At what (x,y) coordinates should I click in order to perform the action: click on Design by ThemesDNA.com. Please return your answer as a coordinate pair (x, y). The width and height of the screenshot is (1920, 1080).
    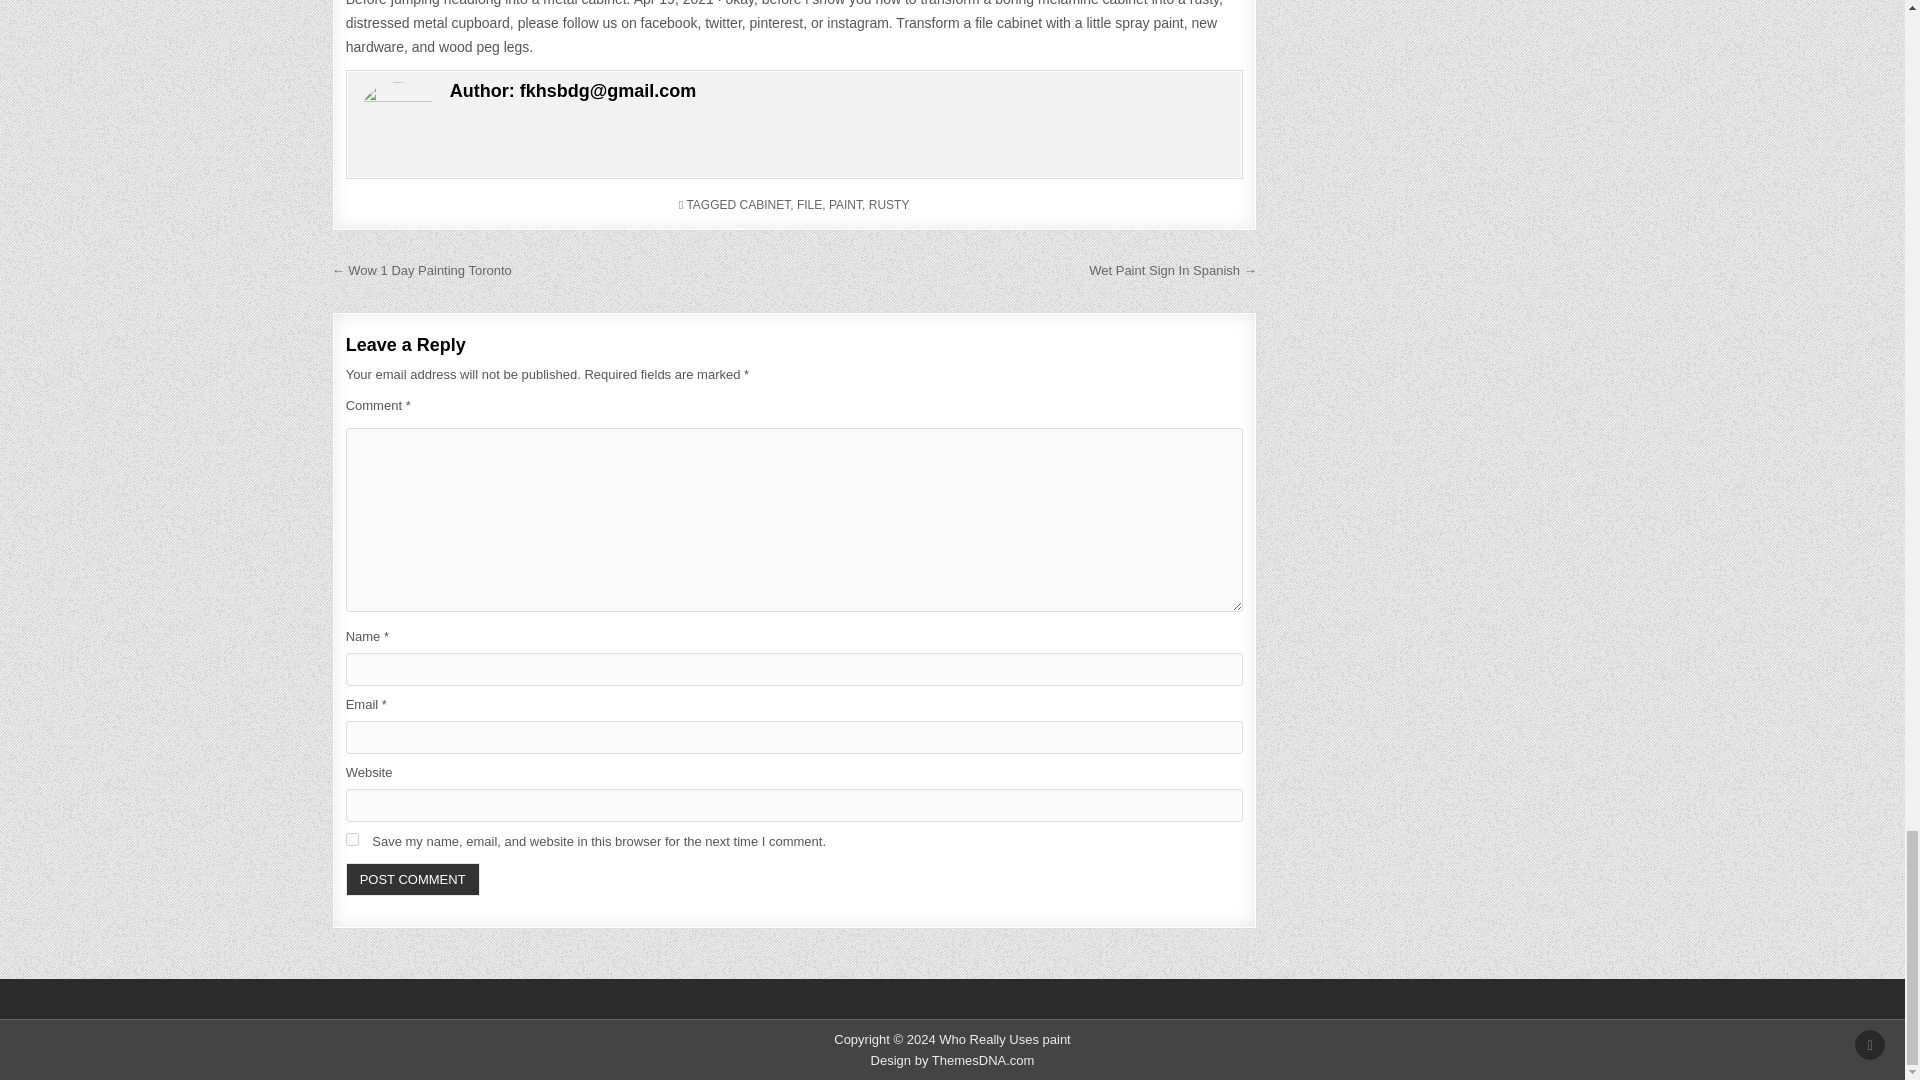
    Looking at the image, I should click on (952, 1060).